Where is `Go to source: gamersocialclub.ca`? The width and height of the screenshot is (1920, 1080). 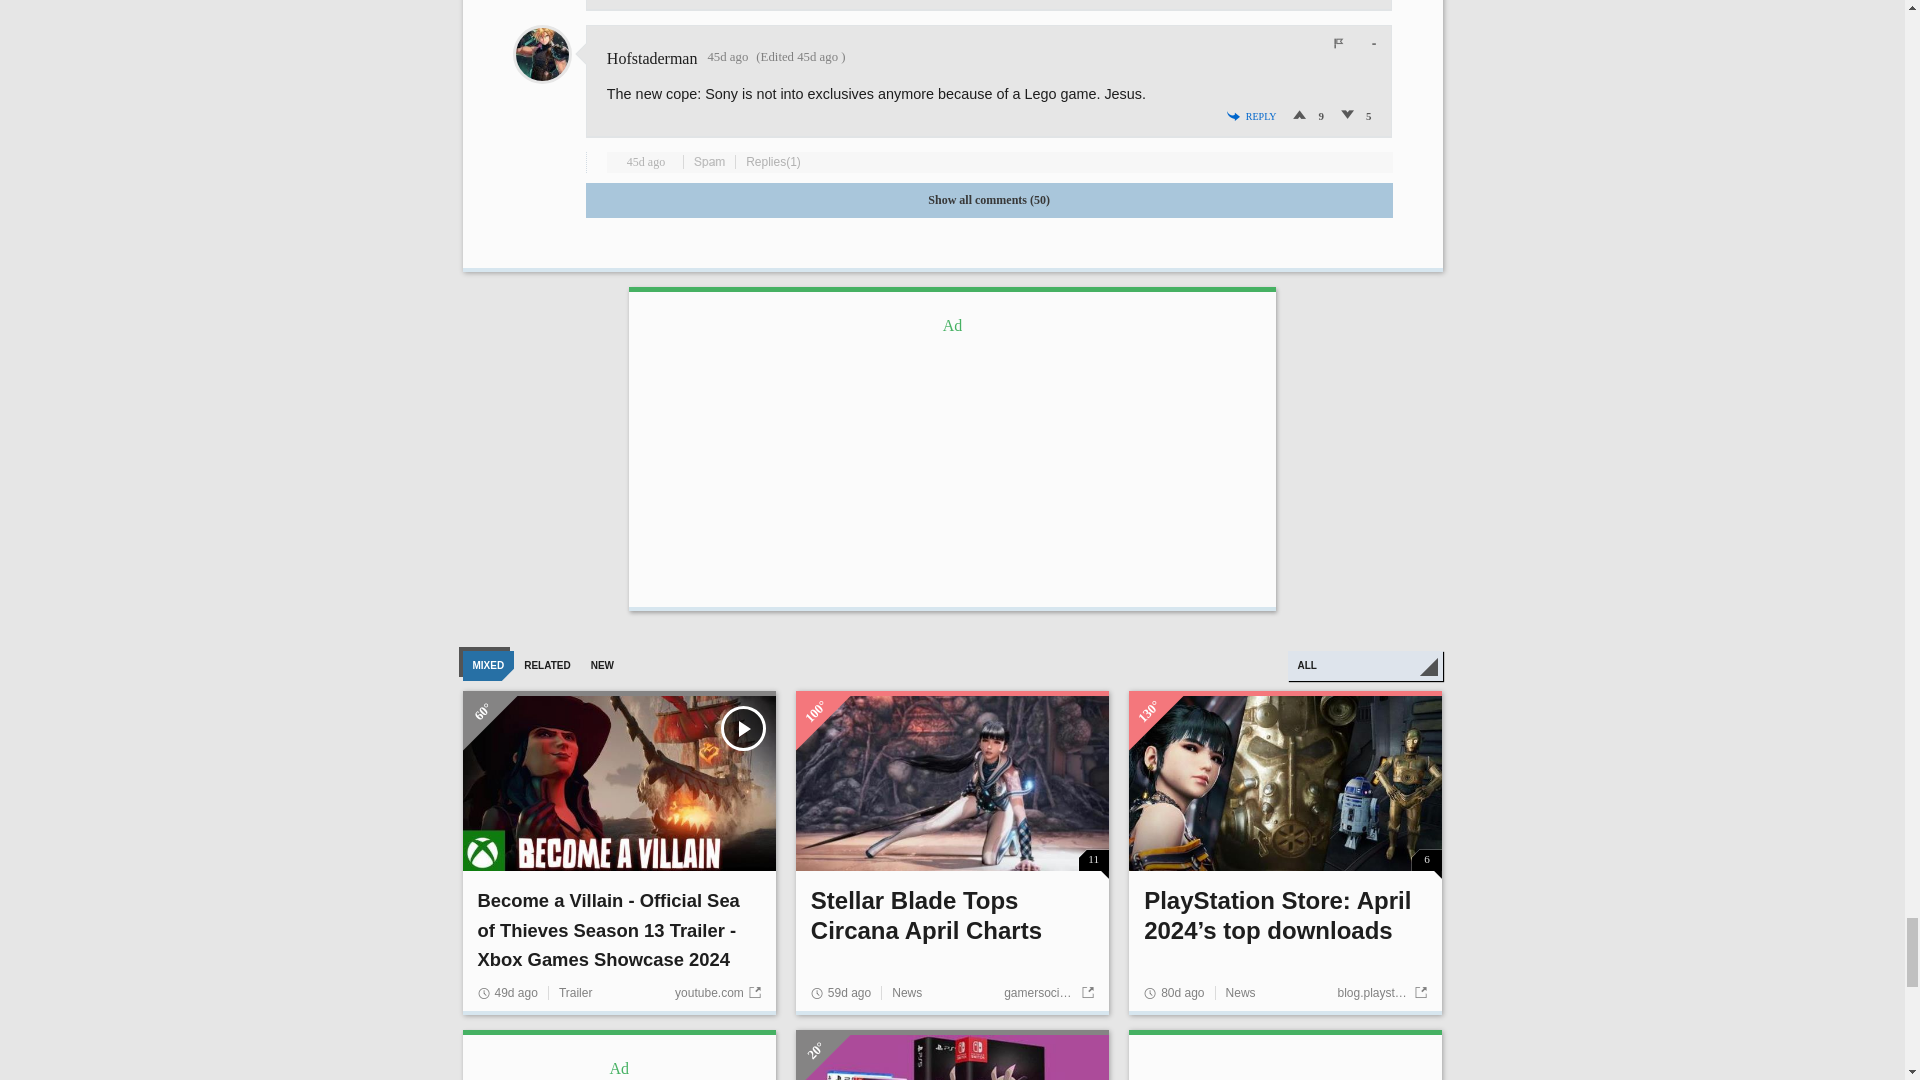 Go to source: gamersocialclub.ca is located at coordinates (1049, 993).